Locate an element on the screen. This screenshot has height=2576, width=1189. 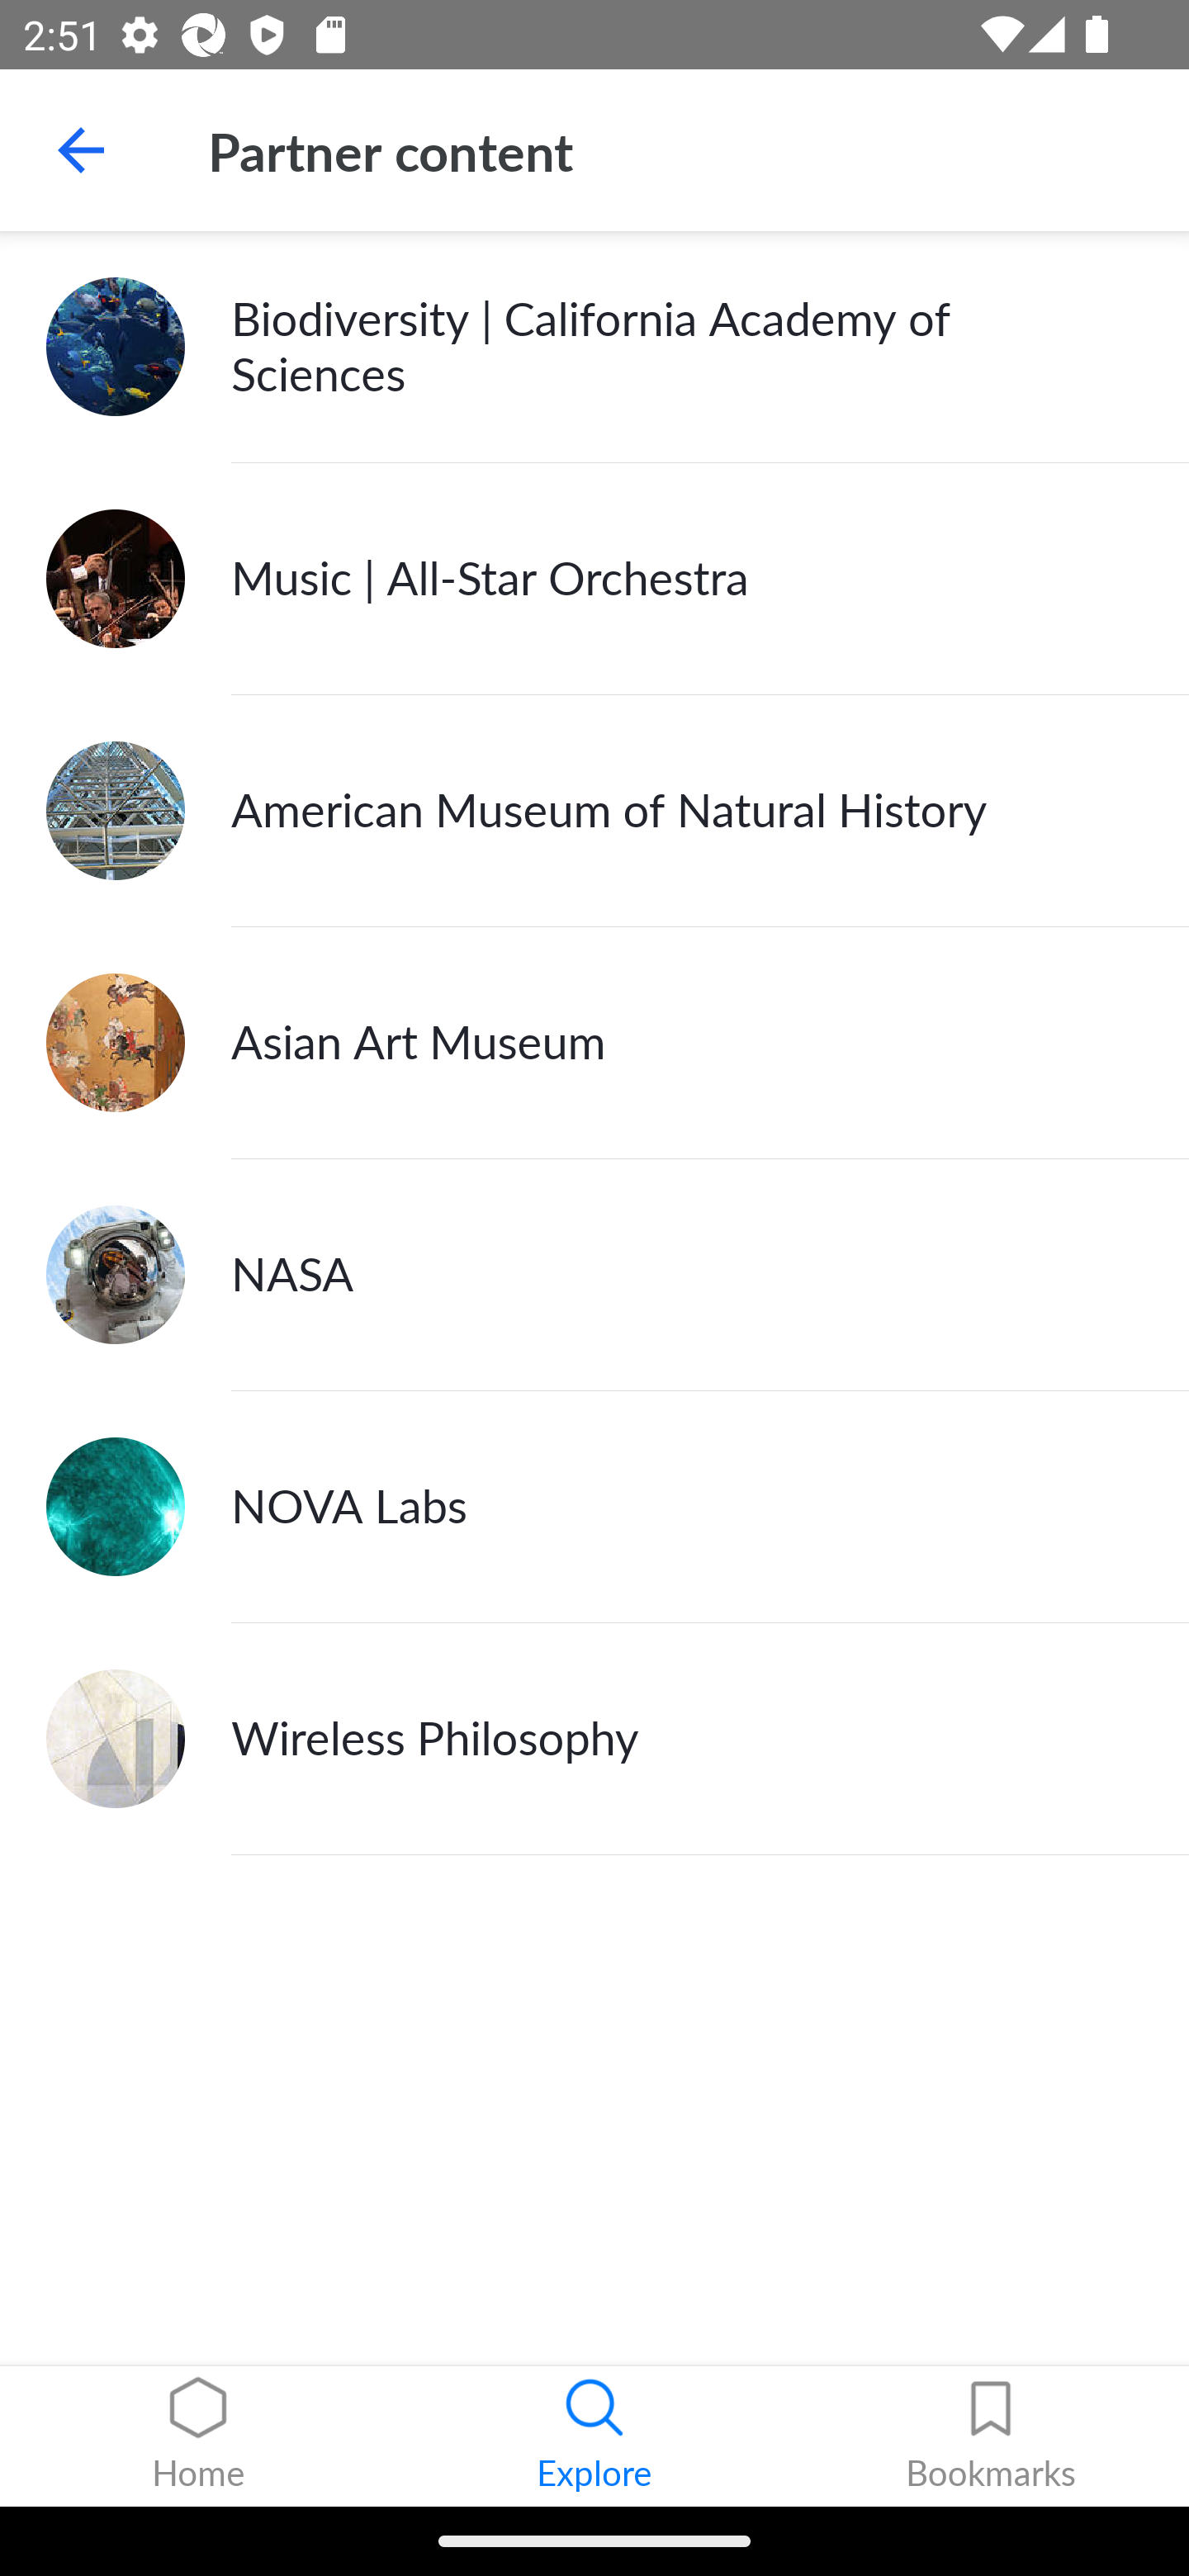
Explore is located at coordinates (594, 2436).